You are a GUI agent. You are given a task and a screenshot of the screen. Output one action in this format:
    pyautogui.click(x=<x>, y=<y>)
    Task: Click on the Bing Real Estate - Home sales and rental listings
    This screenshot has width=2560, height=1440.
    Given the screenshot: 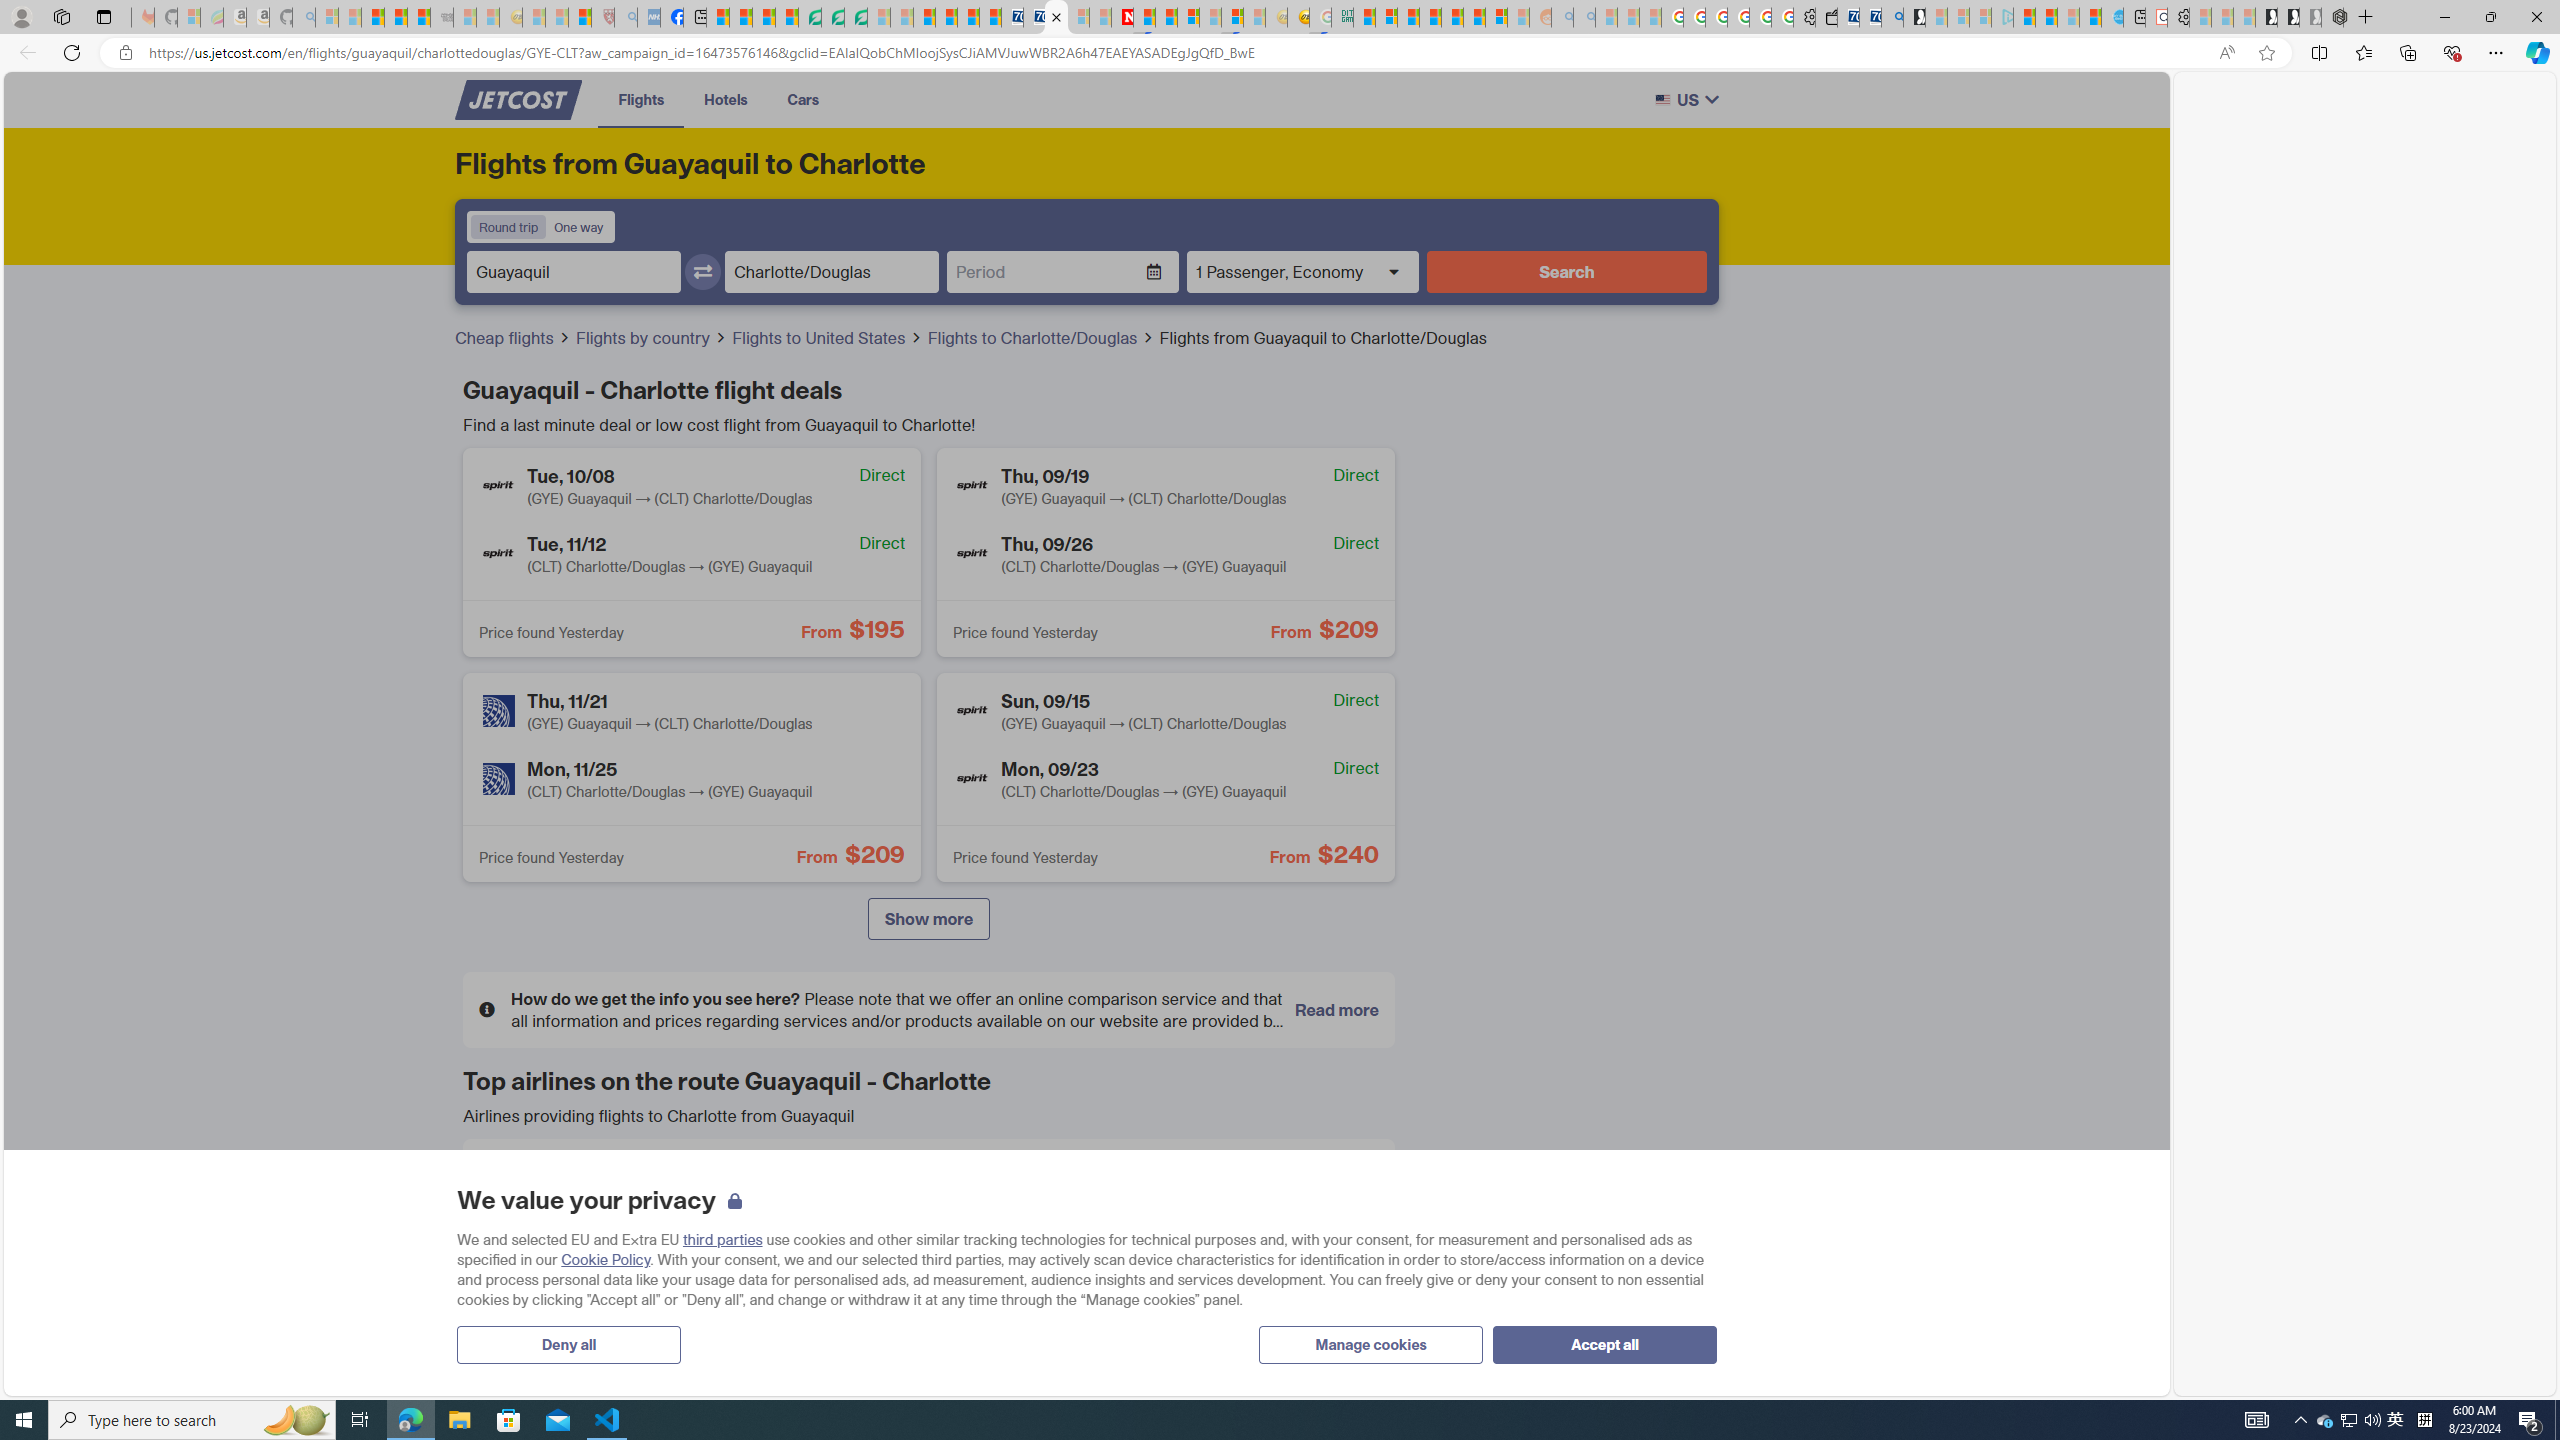 What is the action you would take?
    pyautogui.click(x=1892, y=17)
    